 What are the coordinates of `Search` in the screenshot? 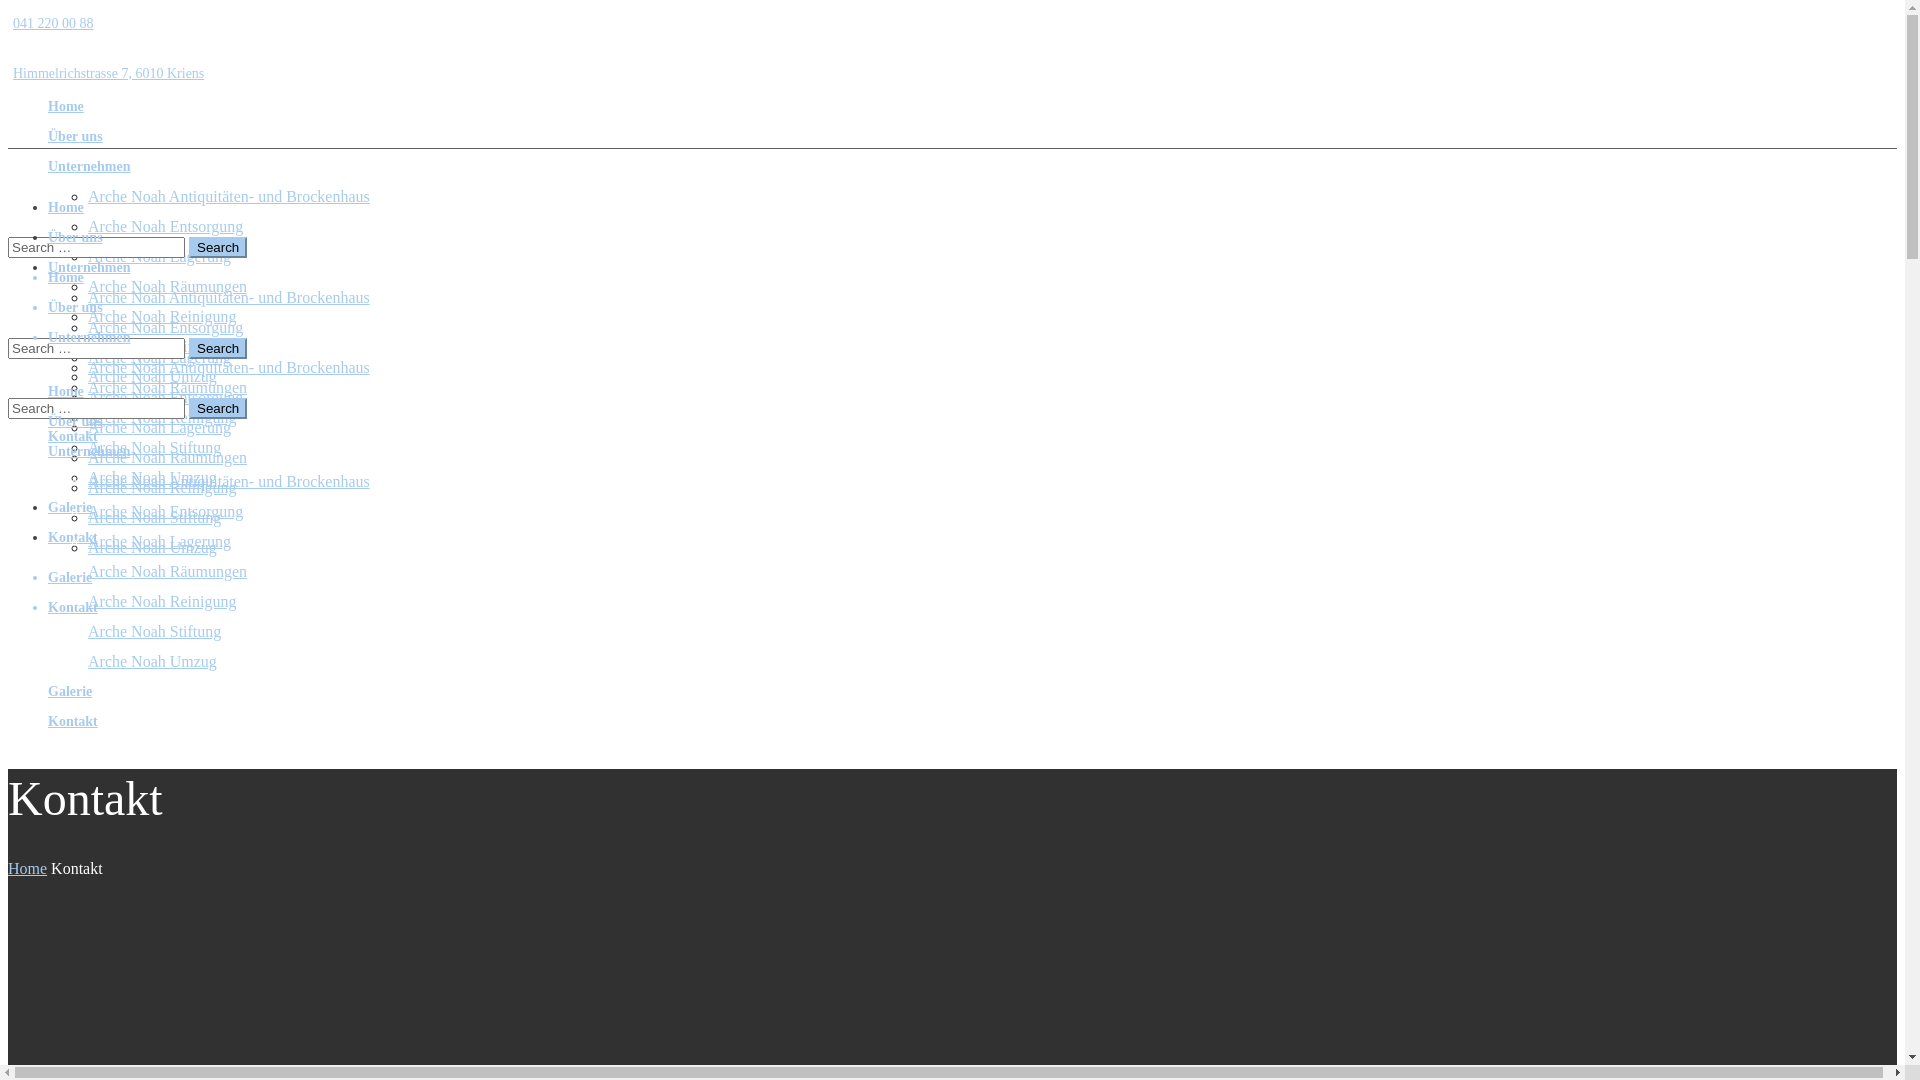 It's located at (218, 248).